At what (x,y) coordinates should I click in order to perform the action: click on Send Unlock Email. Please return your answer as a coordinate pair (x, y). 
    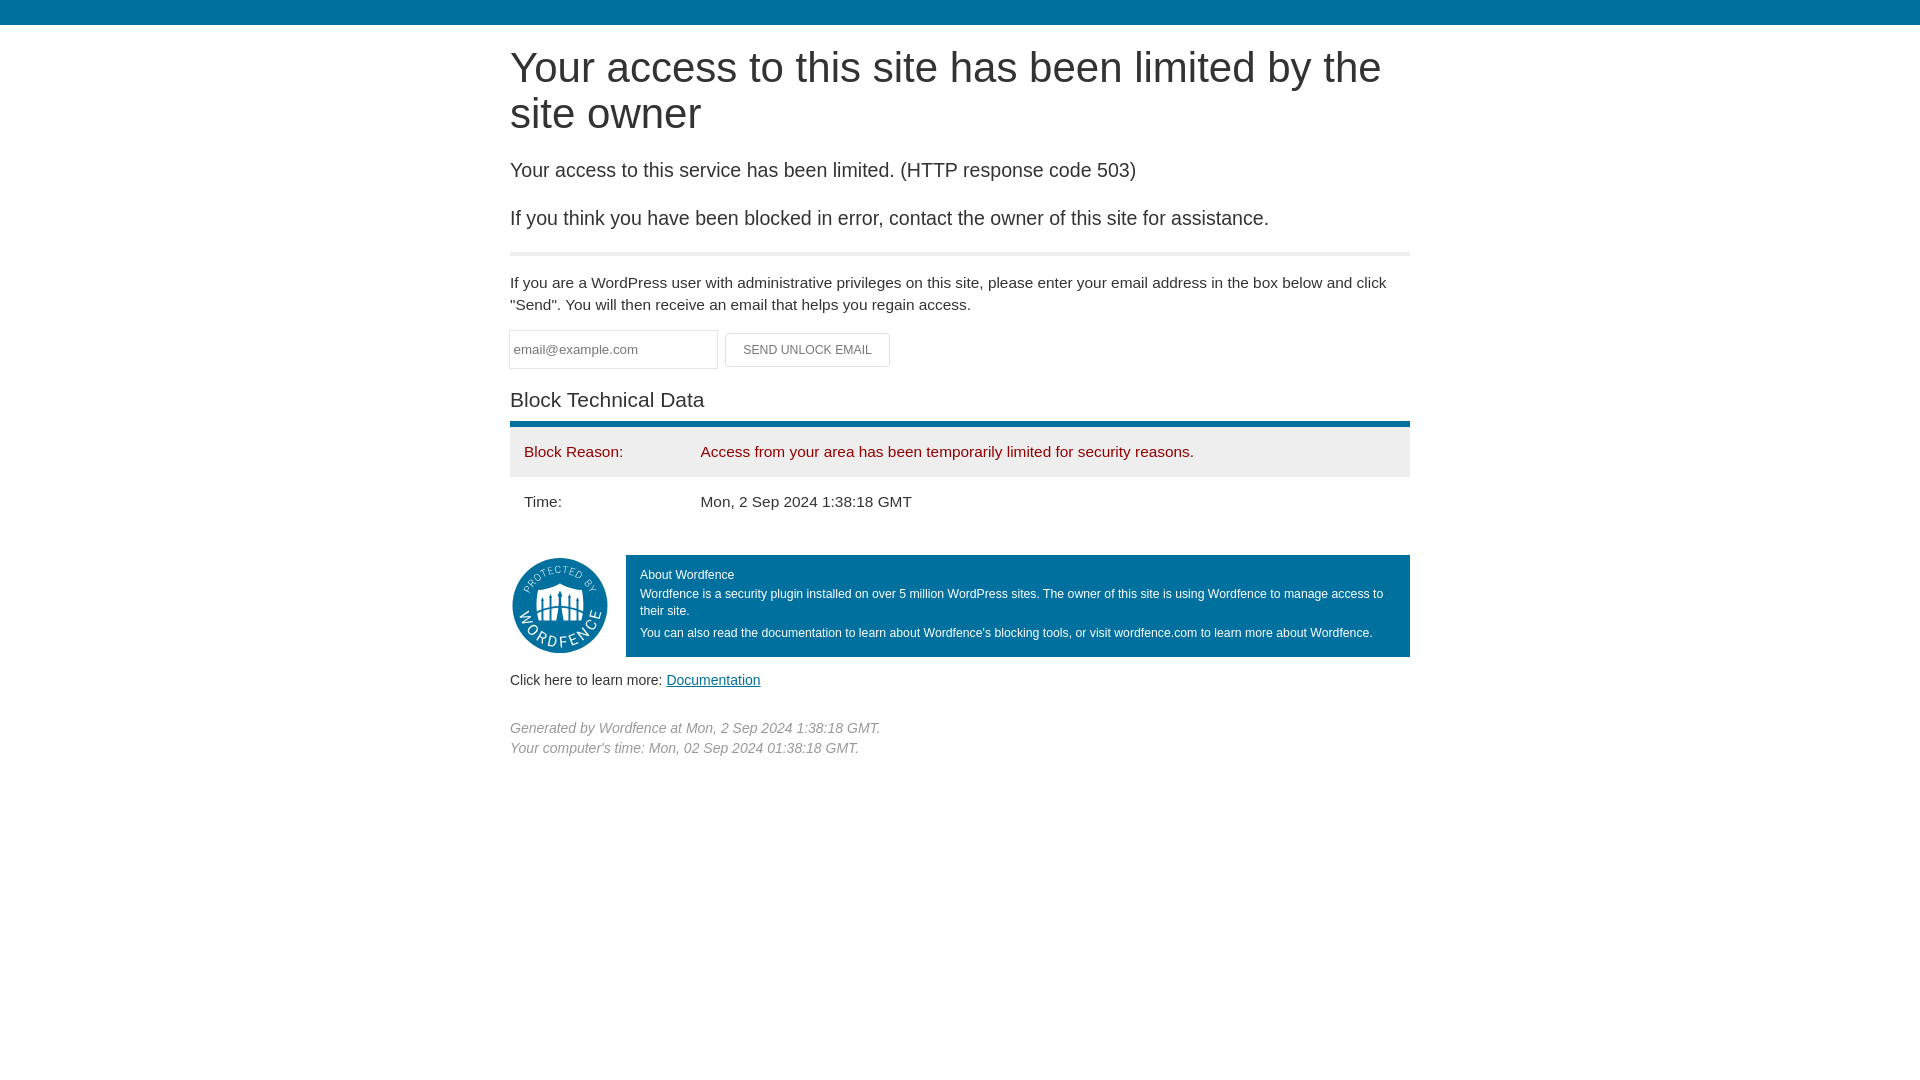
    Looking at the image, I should click on (808, 350).